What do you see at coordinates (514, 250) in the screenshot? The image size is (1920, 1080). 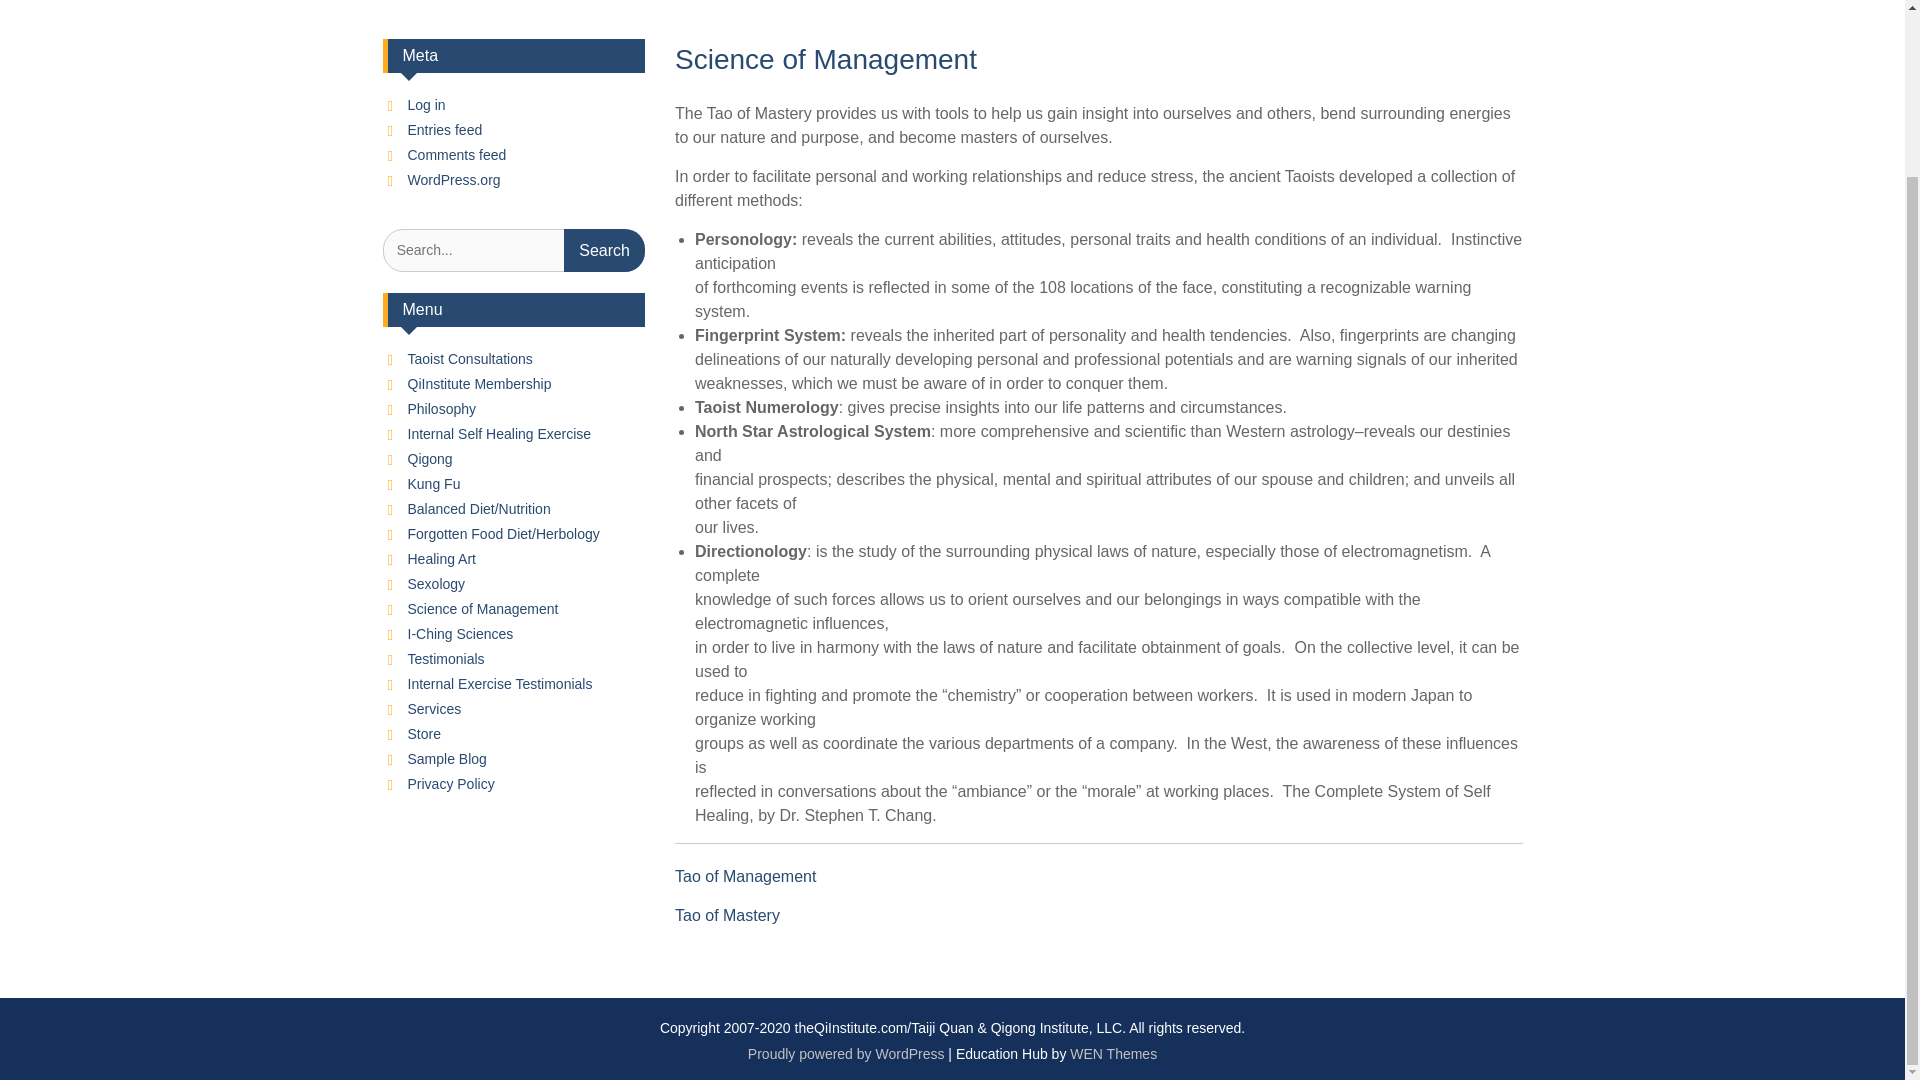 I see `Search for:` at bounding box center [514, 250].